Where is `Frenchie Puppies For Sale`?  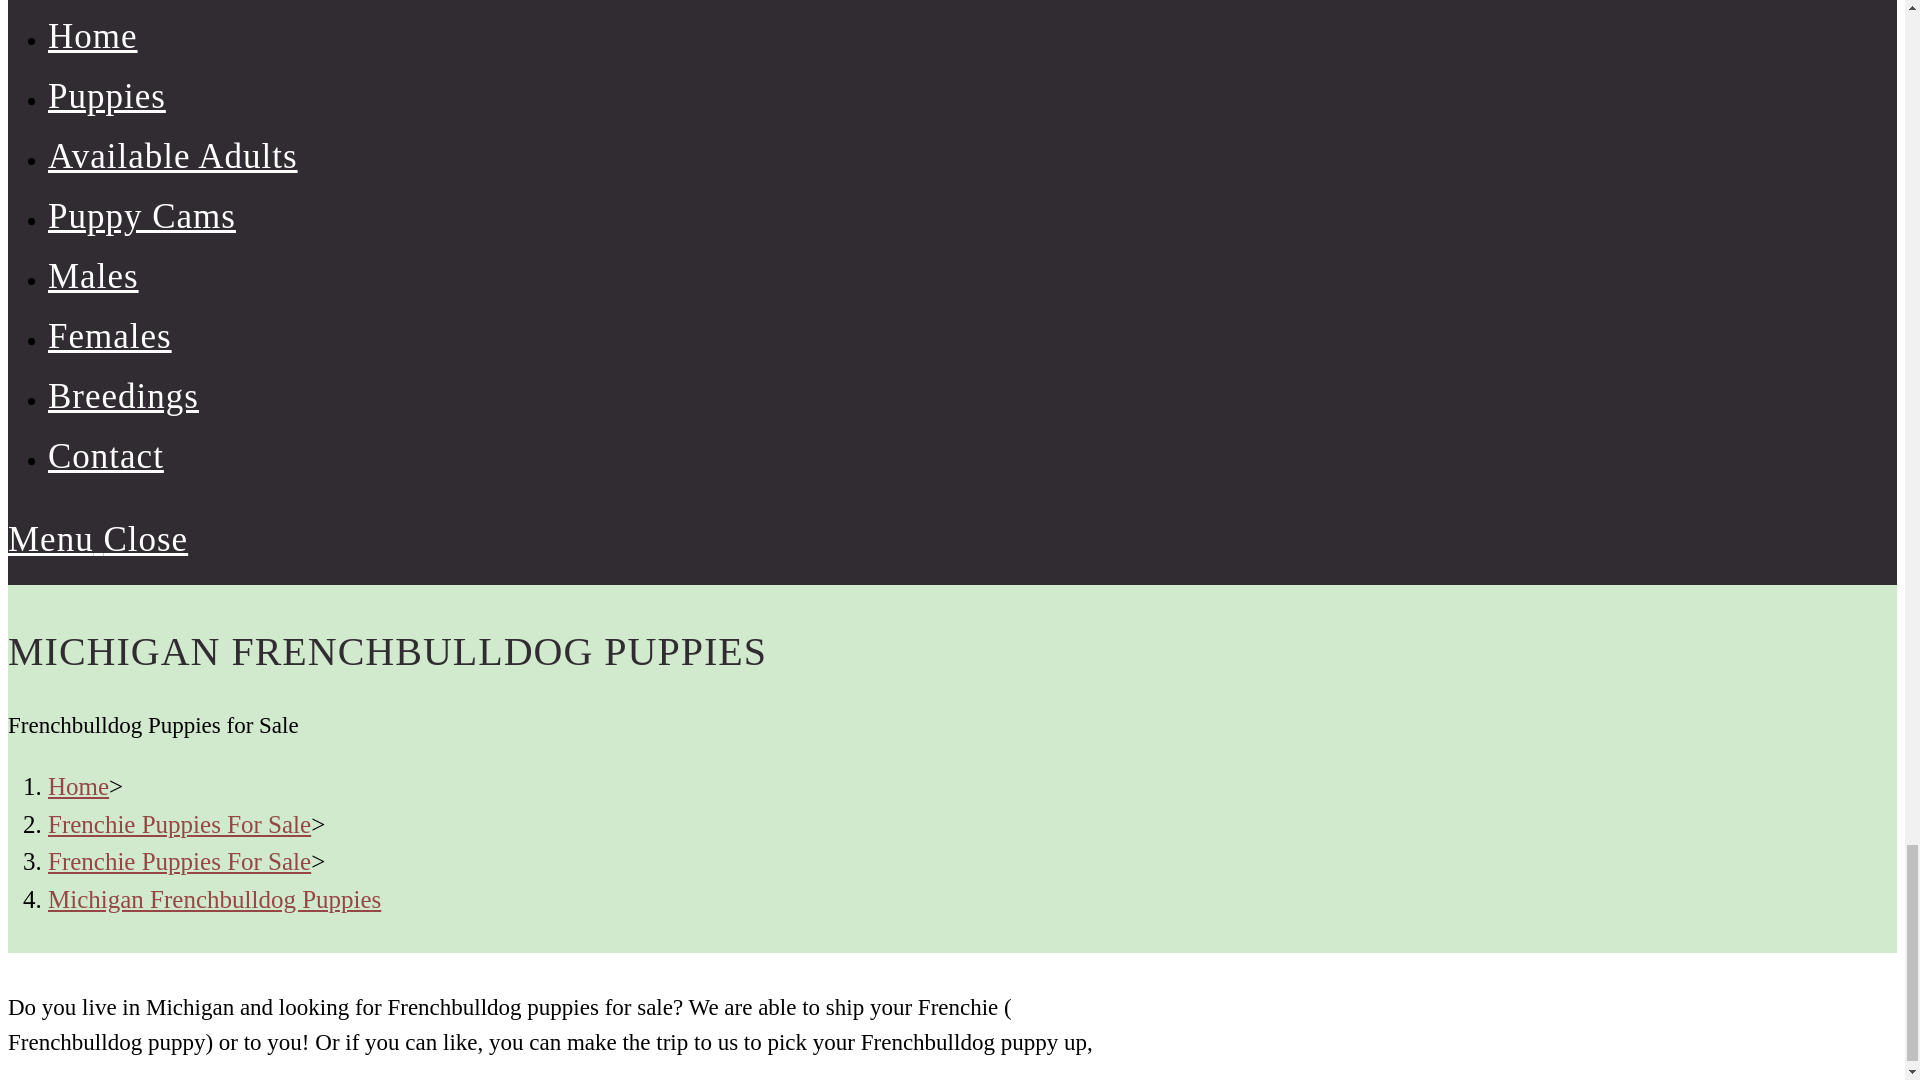
Frenchie Puppies For Sale is located at coordinates (180, 860).